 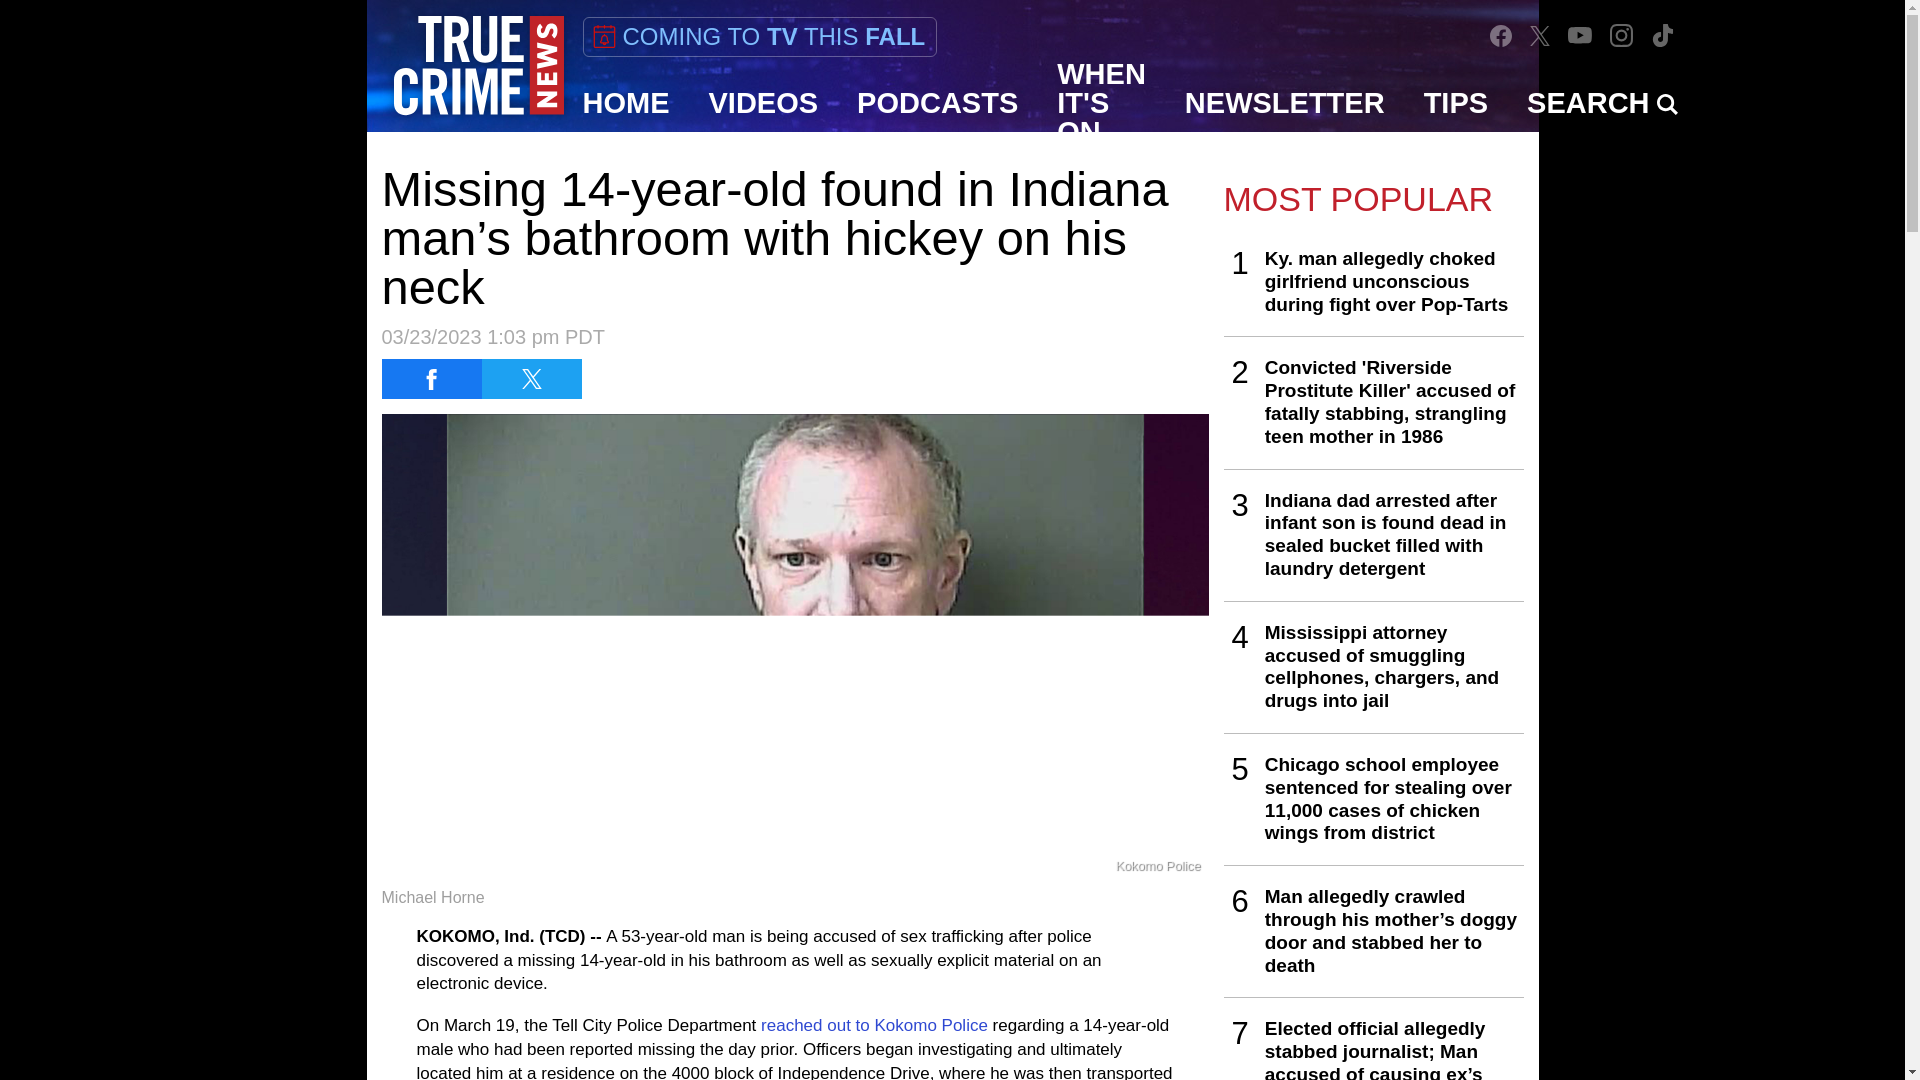 I want to click on YouTube, so click(x=1580, y=36).